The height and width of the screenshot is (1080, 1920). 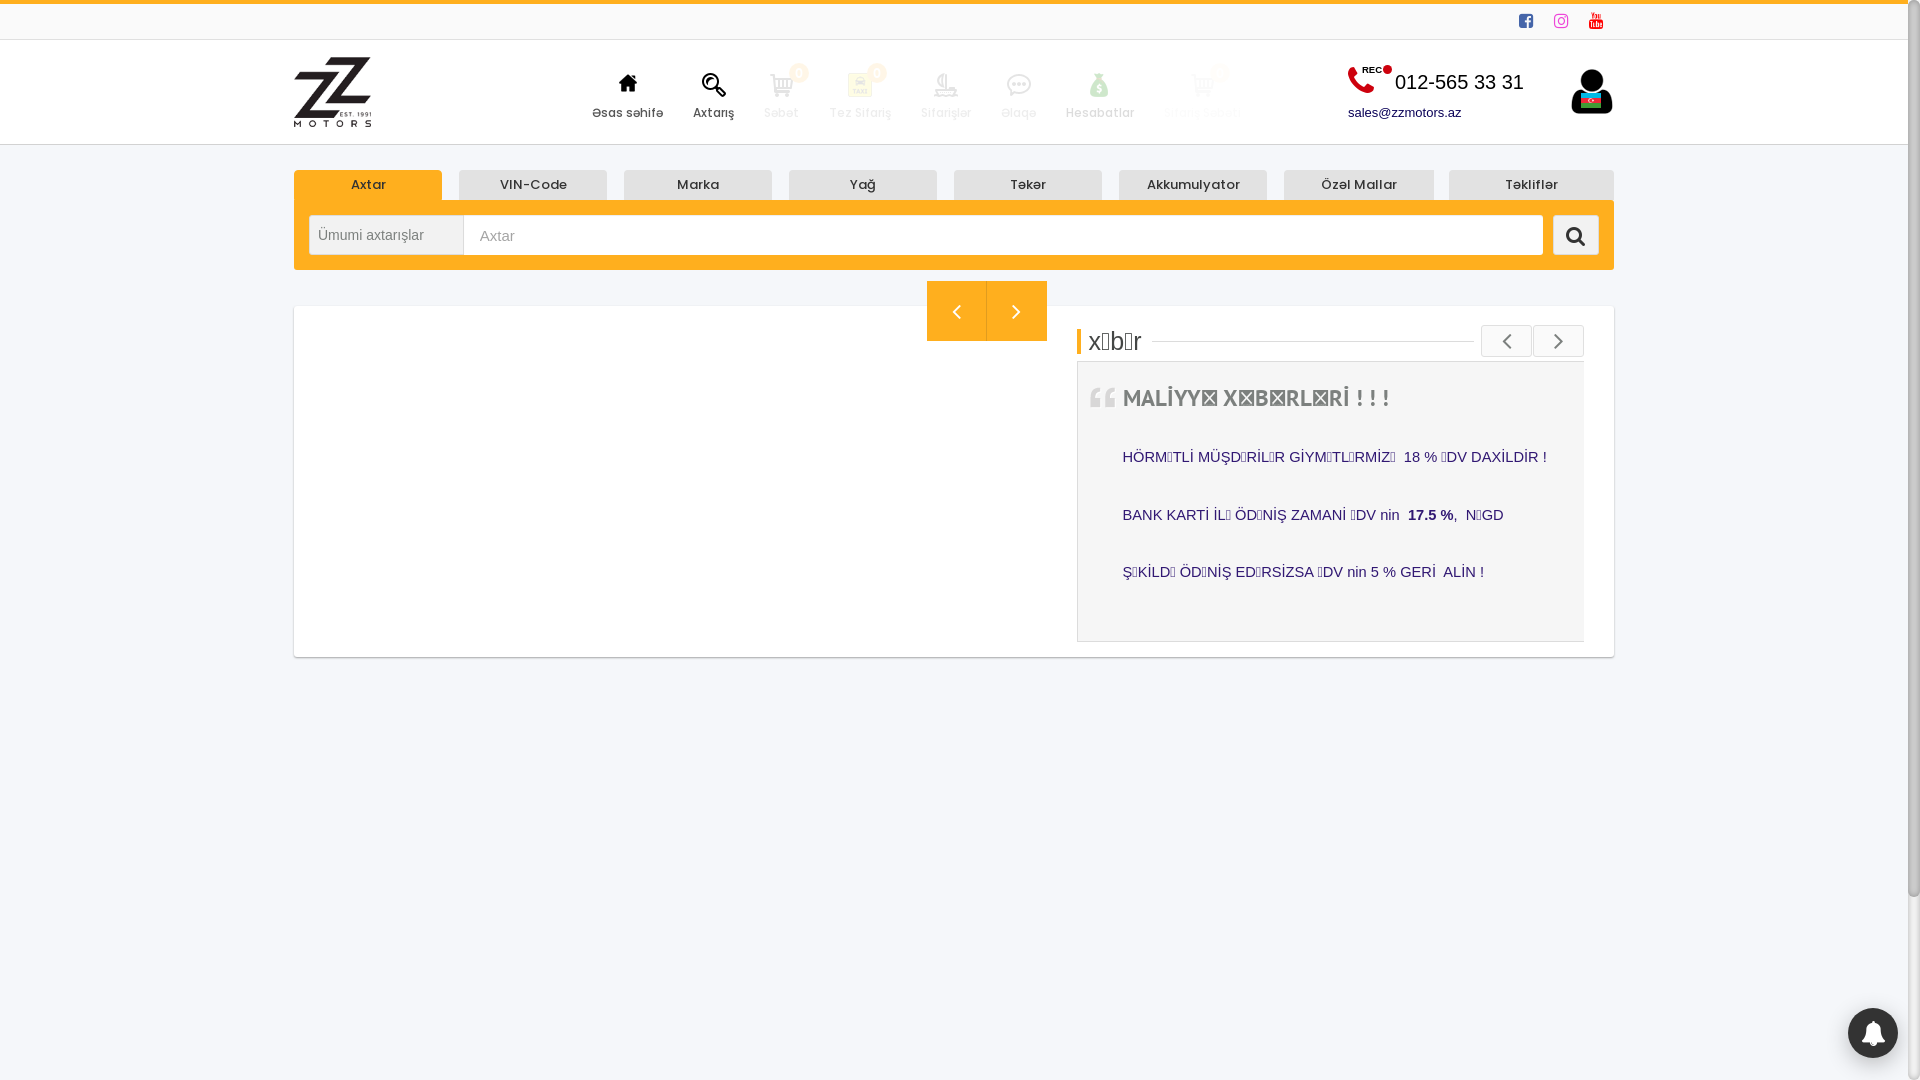 I want to click on sales@zzmotors.az, so click(x=1436, y=113).